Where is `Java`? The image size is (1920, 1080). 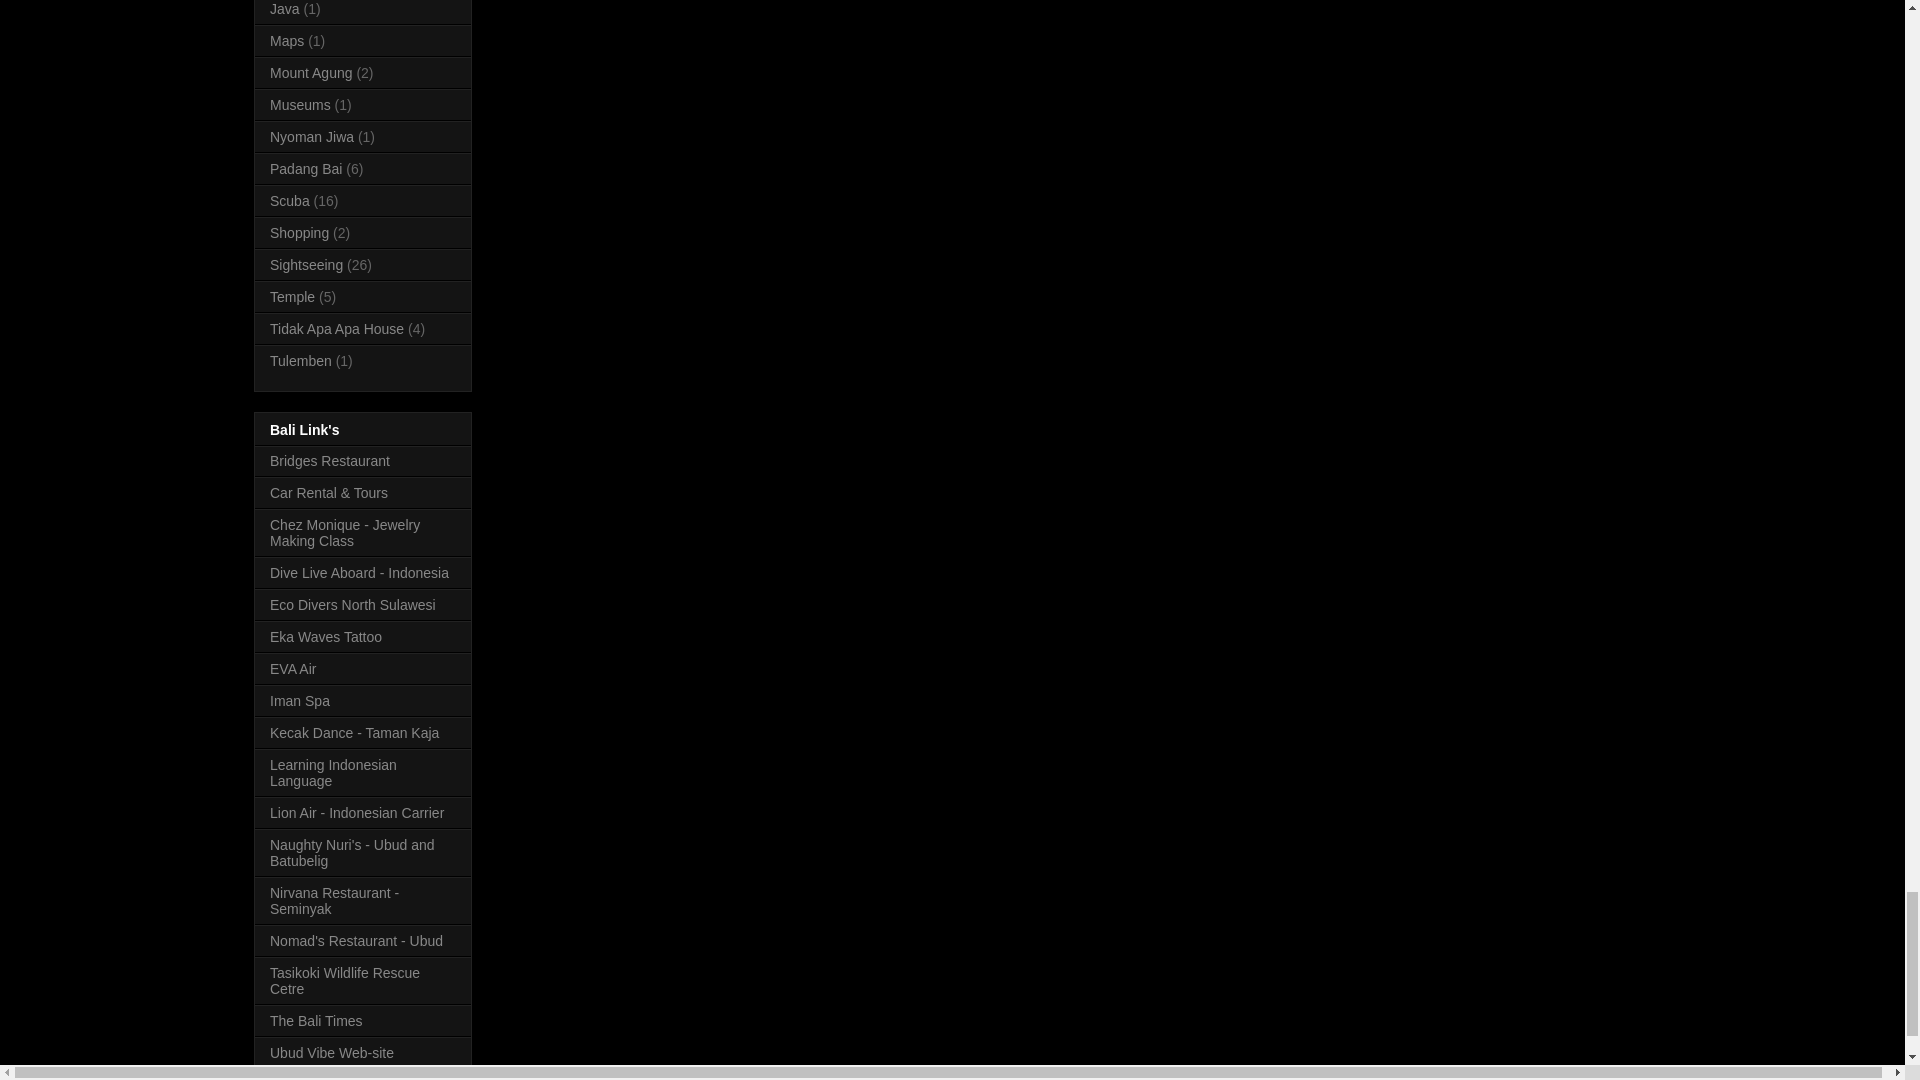
Java is located at coordinates (284, 9).